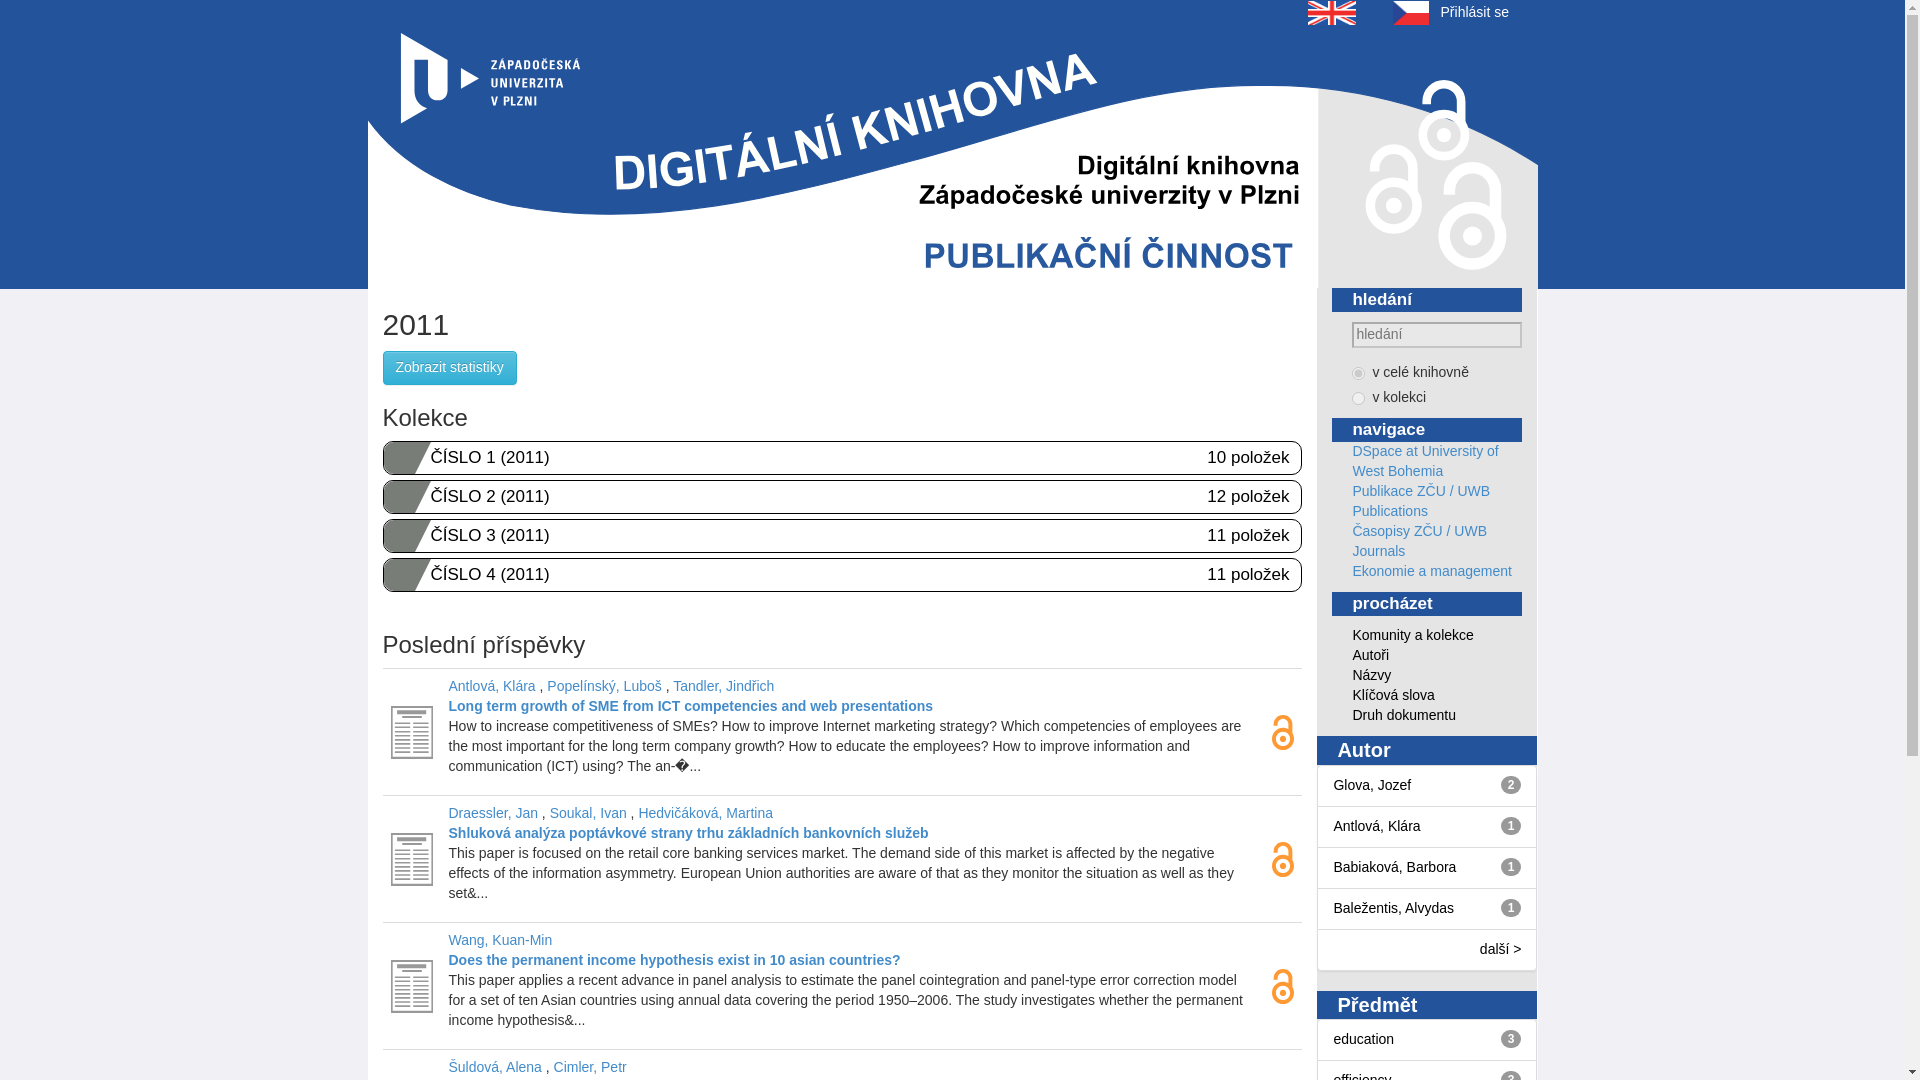 This screenshot has width=1920, height=1080. Describe the element at coordinates (449, 368) in the screenshot. I see `Zobrazit statistiky` at that location.